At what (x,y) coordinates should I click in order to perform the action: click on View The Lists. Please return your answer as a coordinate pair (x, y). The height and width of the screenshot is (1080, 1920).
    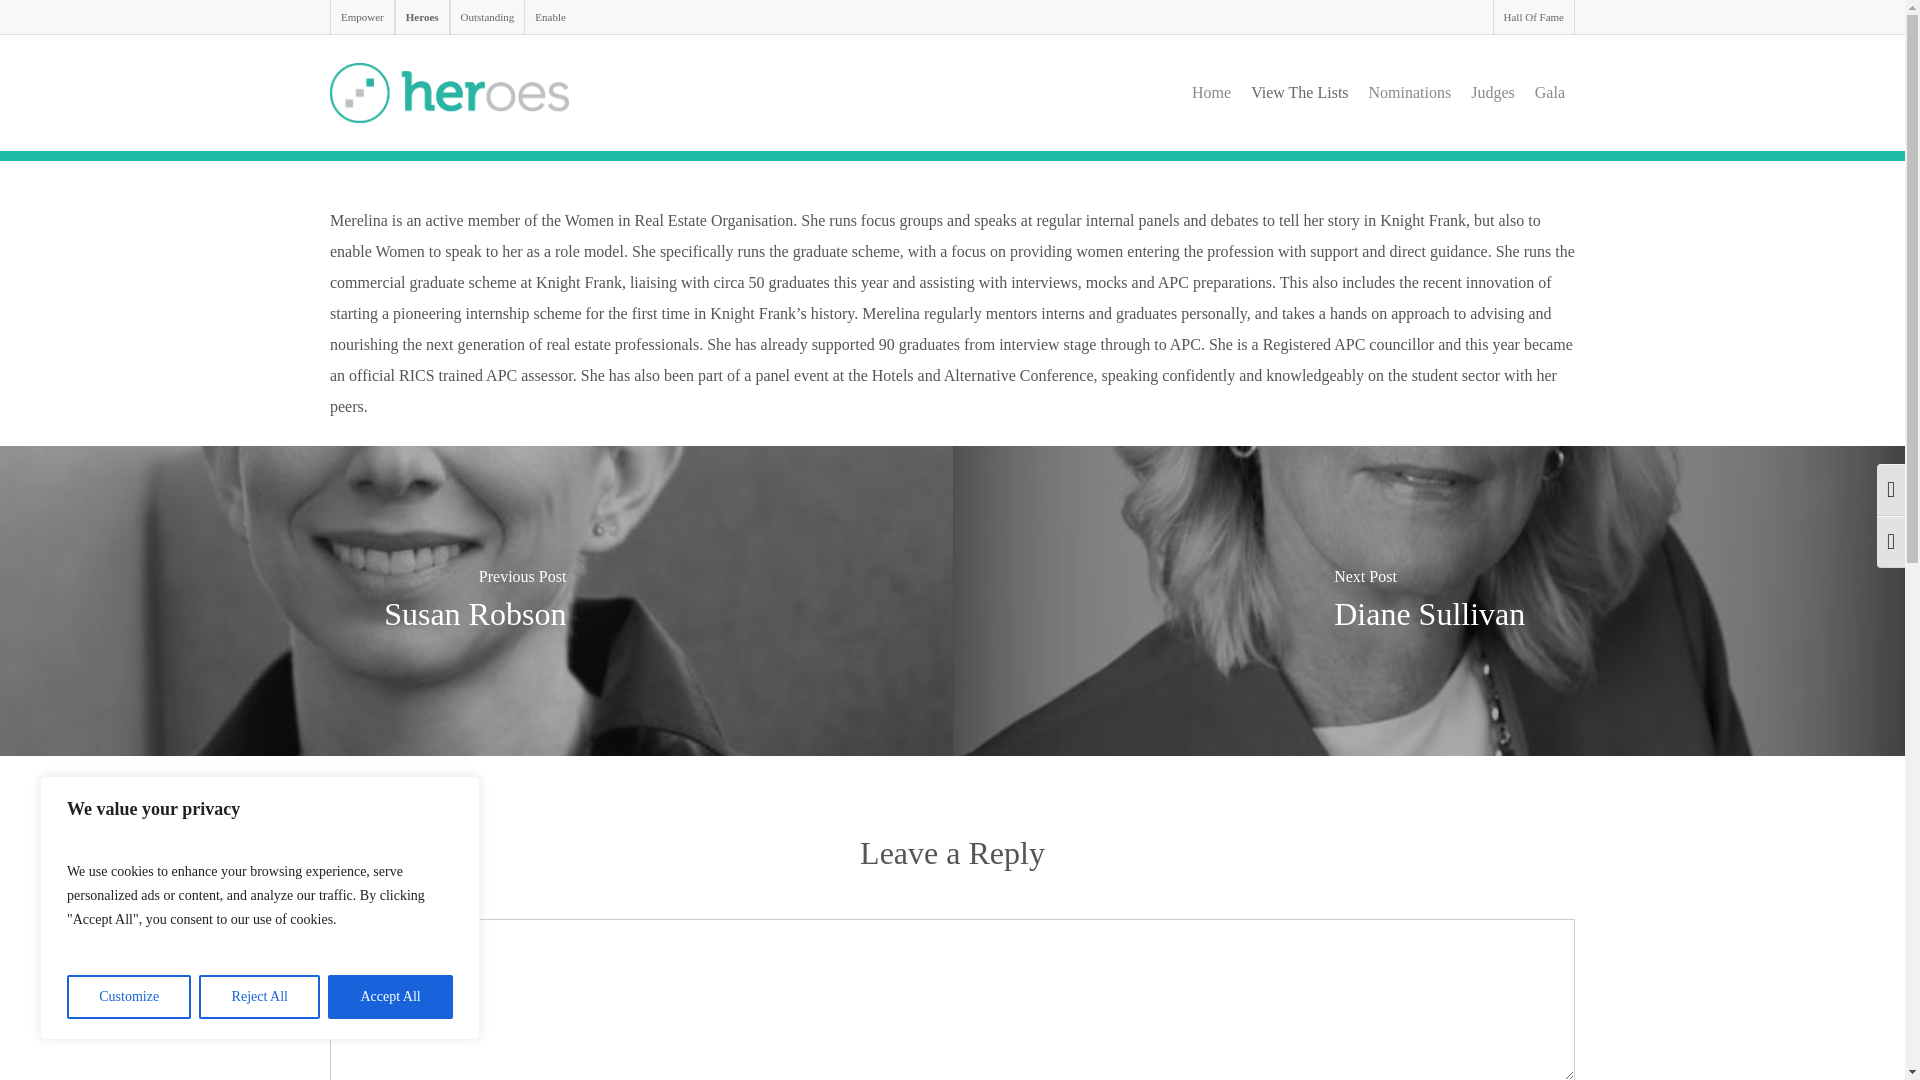
    Looking at the image, I should click on (1298, 93).